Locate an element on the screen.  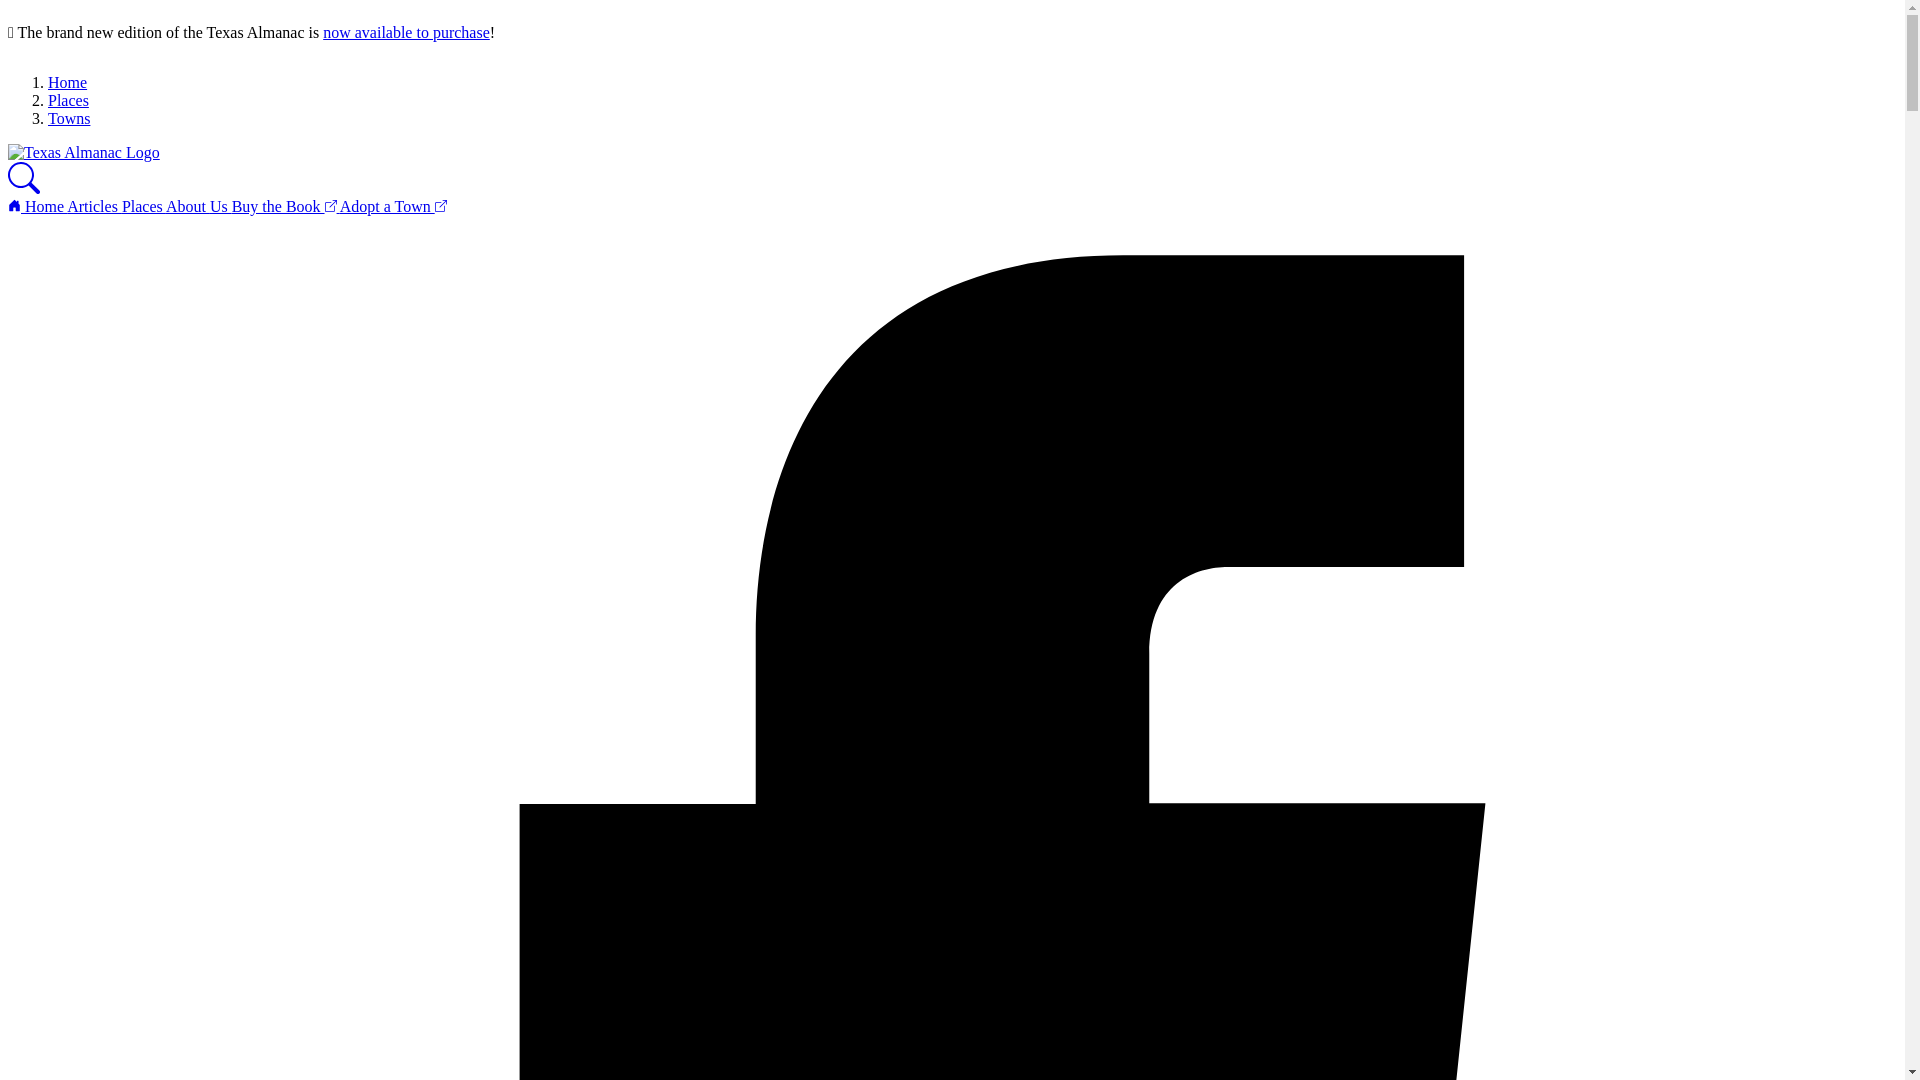
Adopt a Town is located at coordinates (393, 206).